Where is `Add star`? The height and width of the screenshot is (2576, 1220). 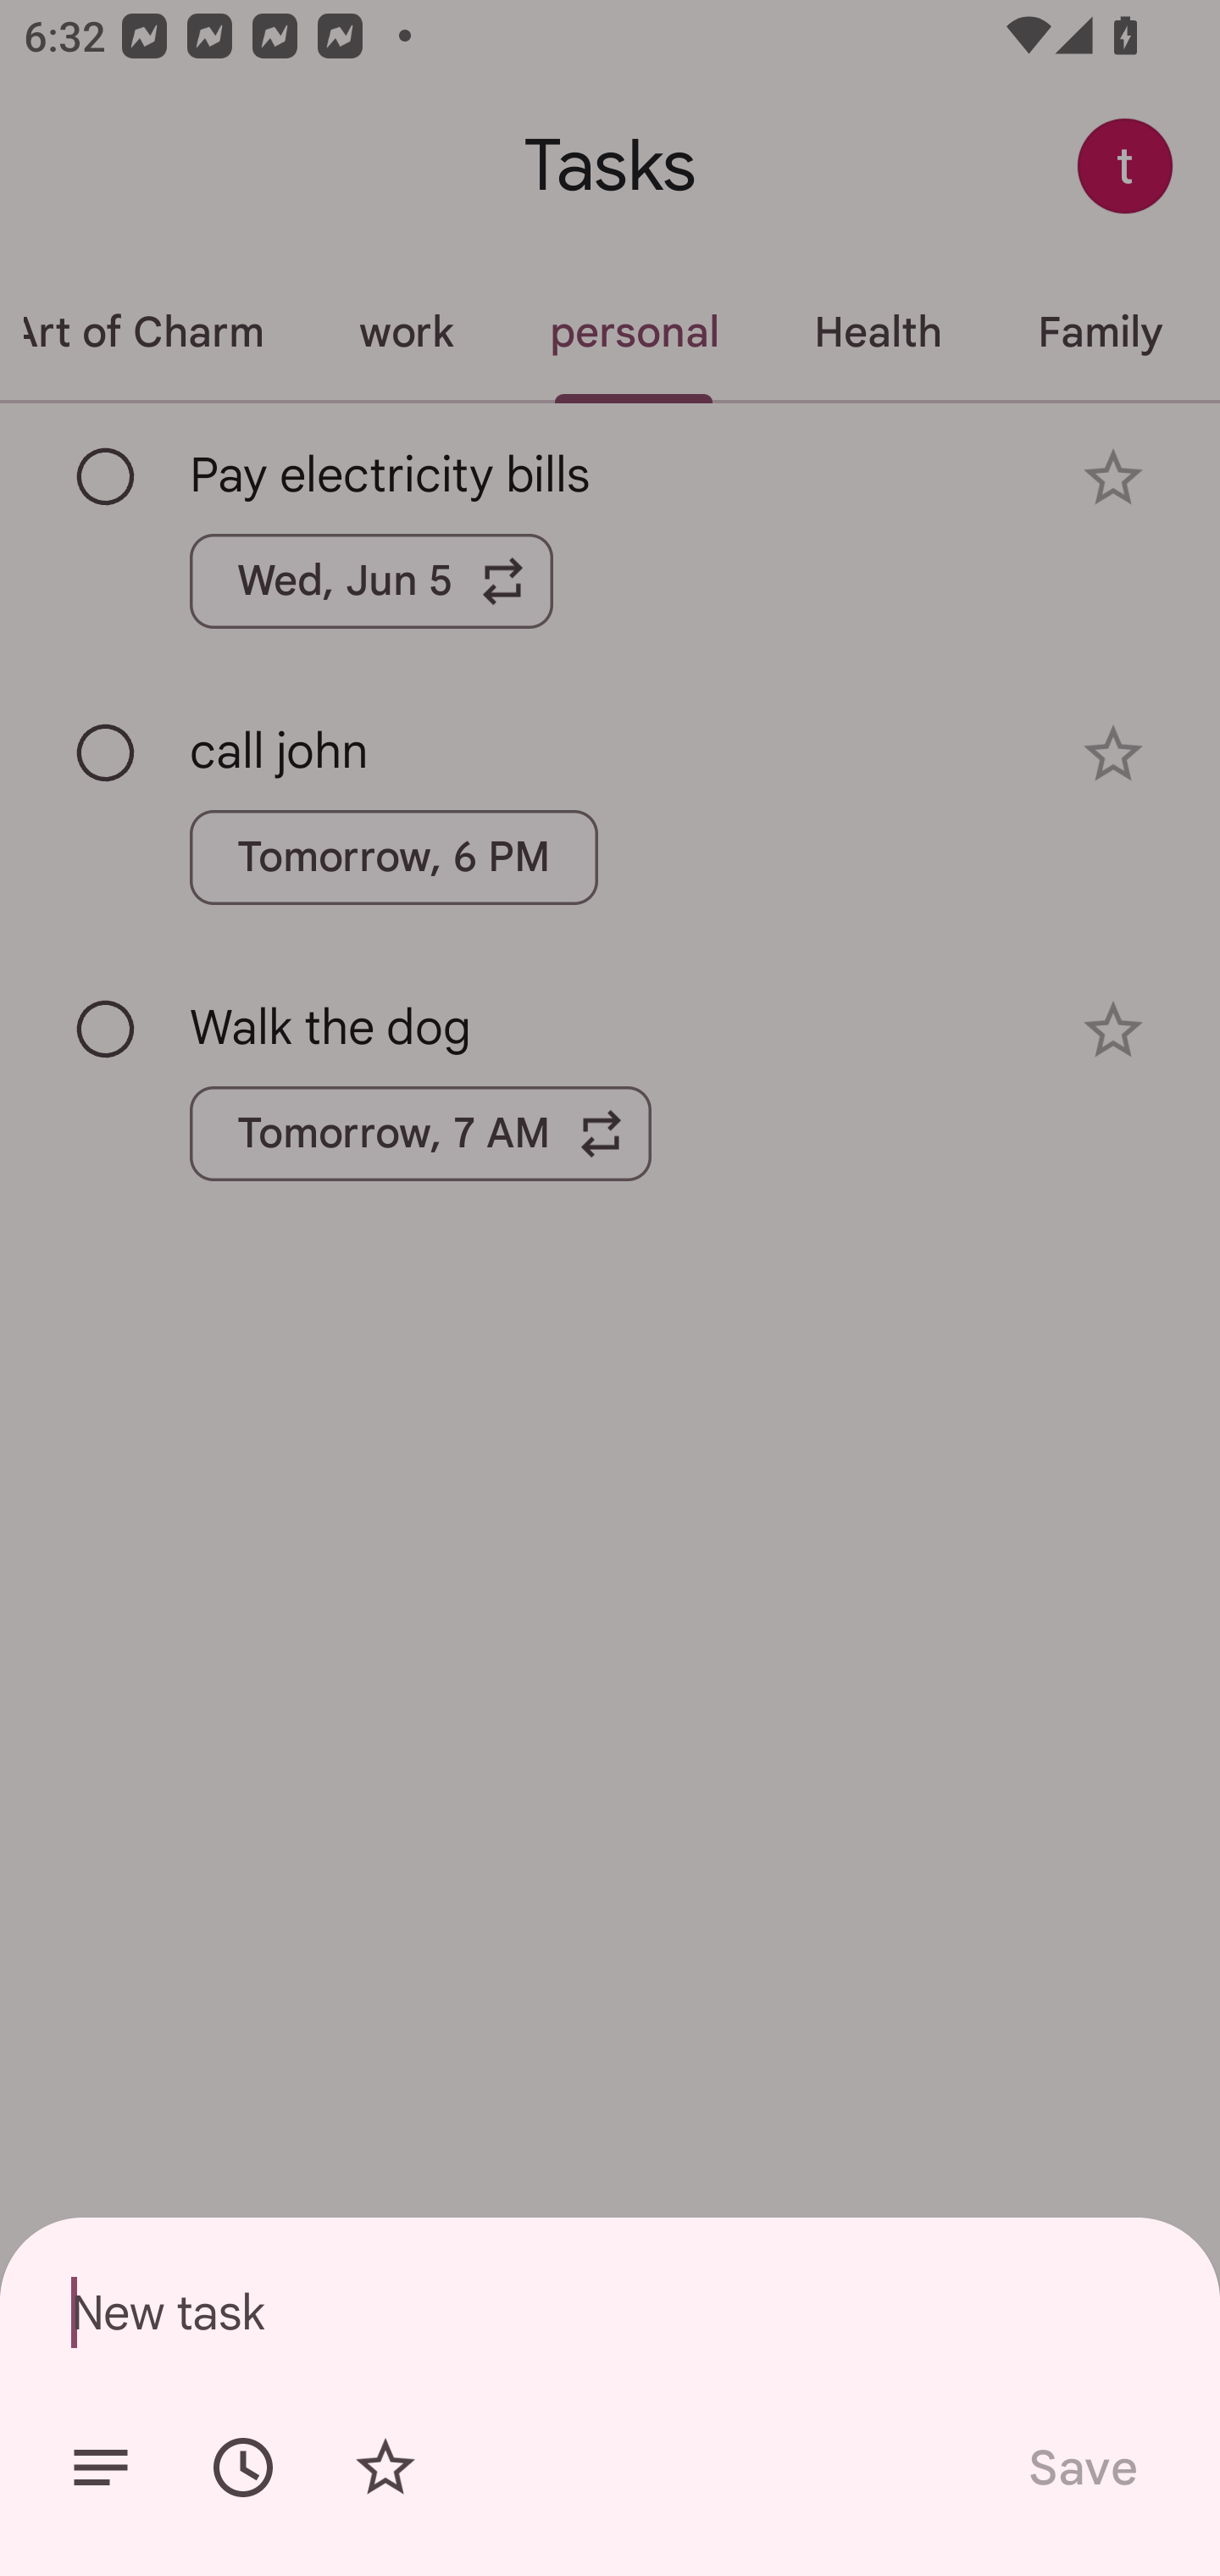
Add star is located at coordinates (385, 2468).